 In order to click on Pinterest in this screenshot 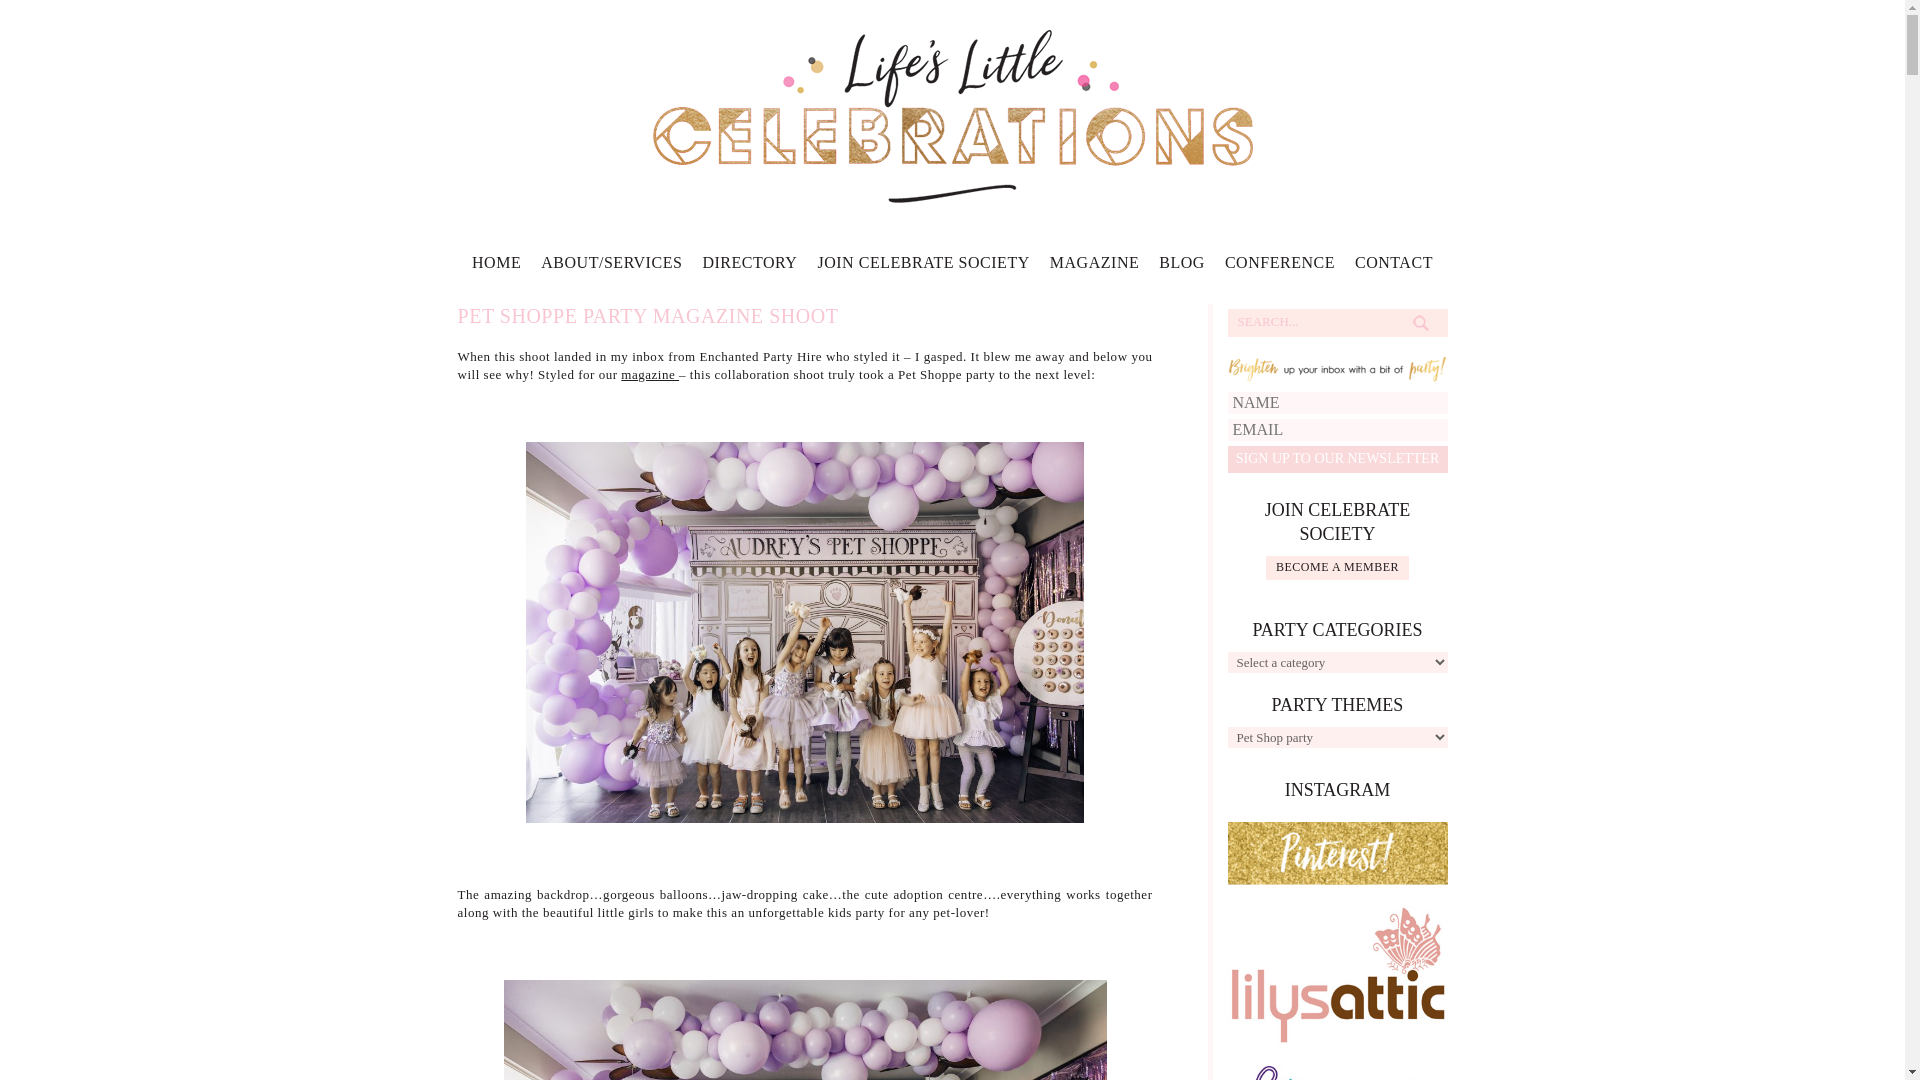, I will do `click(1338, 852)`.